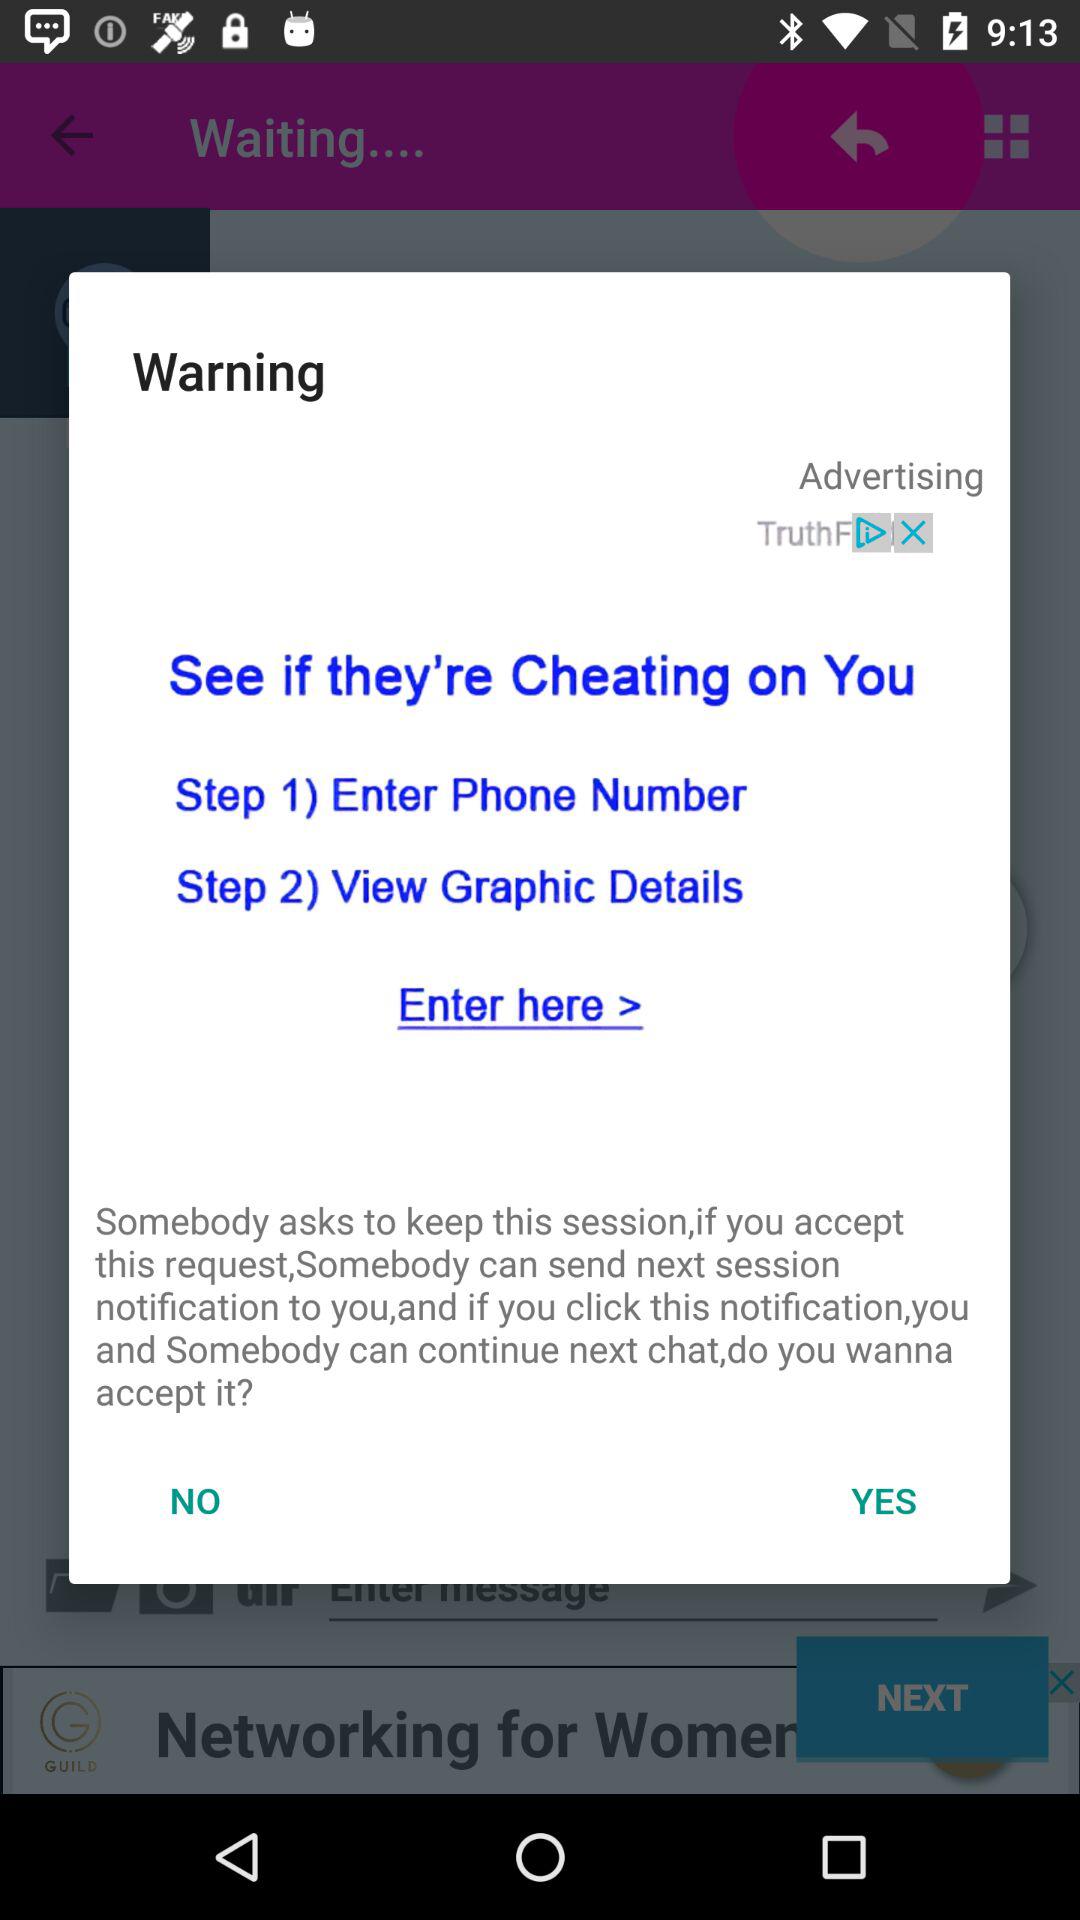 The height and width of the screenshot is (1920, 1080). Describe the element at coordinates (539, 841) in the screenshot. I see `get information about the person` at that location.